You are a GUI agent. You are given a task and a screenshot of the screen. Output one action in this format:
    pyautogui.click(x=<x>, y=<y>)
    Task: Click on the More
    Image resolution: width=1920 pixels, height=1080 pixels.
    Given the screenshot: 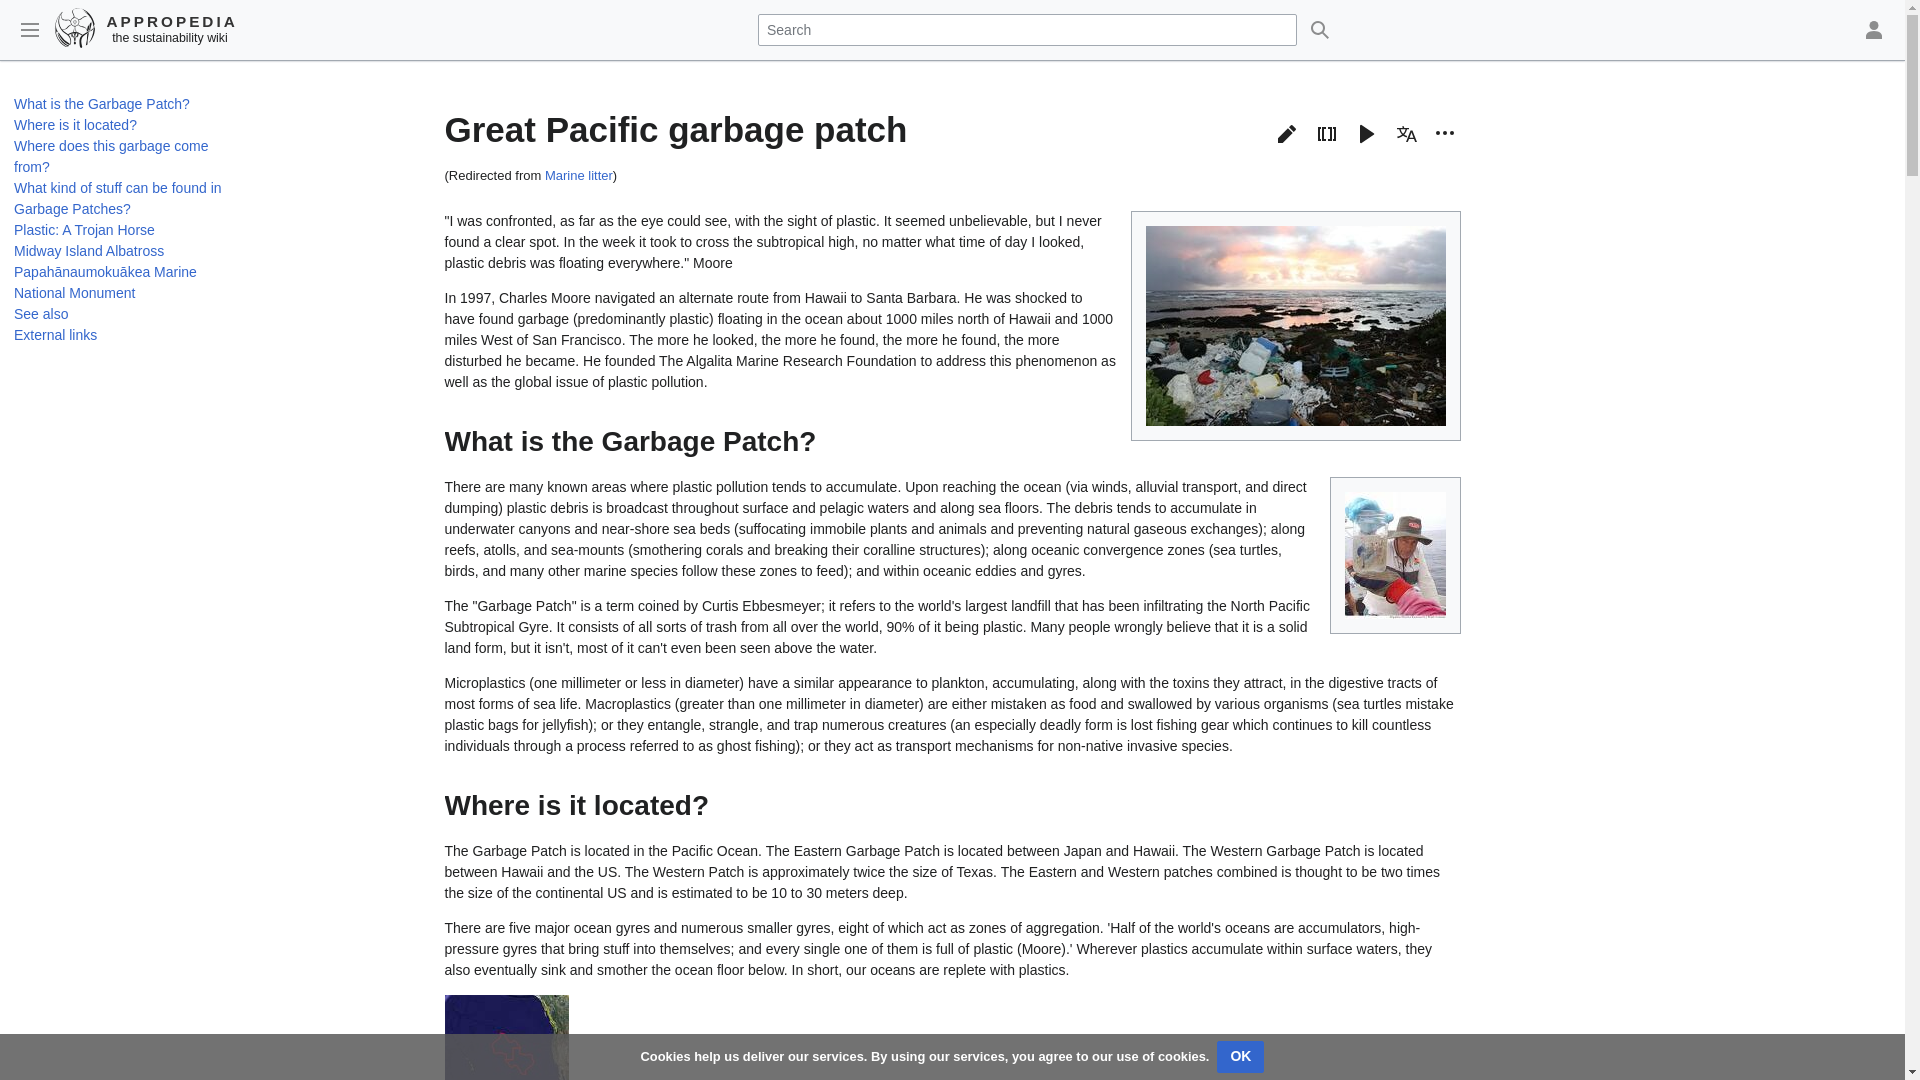 What is the action you would take?
    pyautogui.click(x=1444, y=132)
    